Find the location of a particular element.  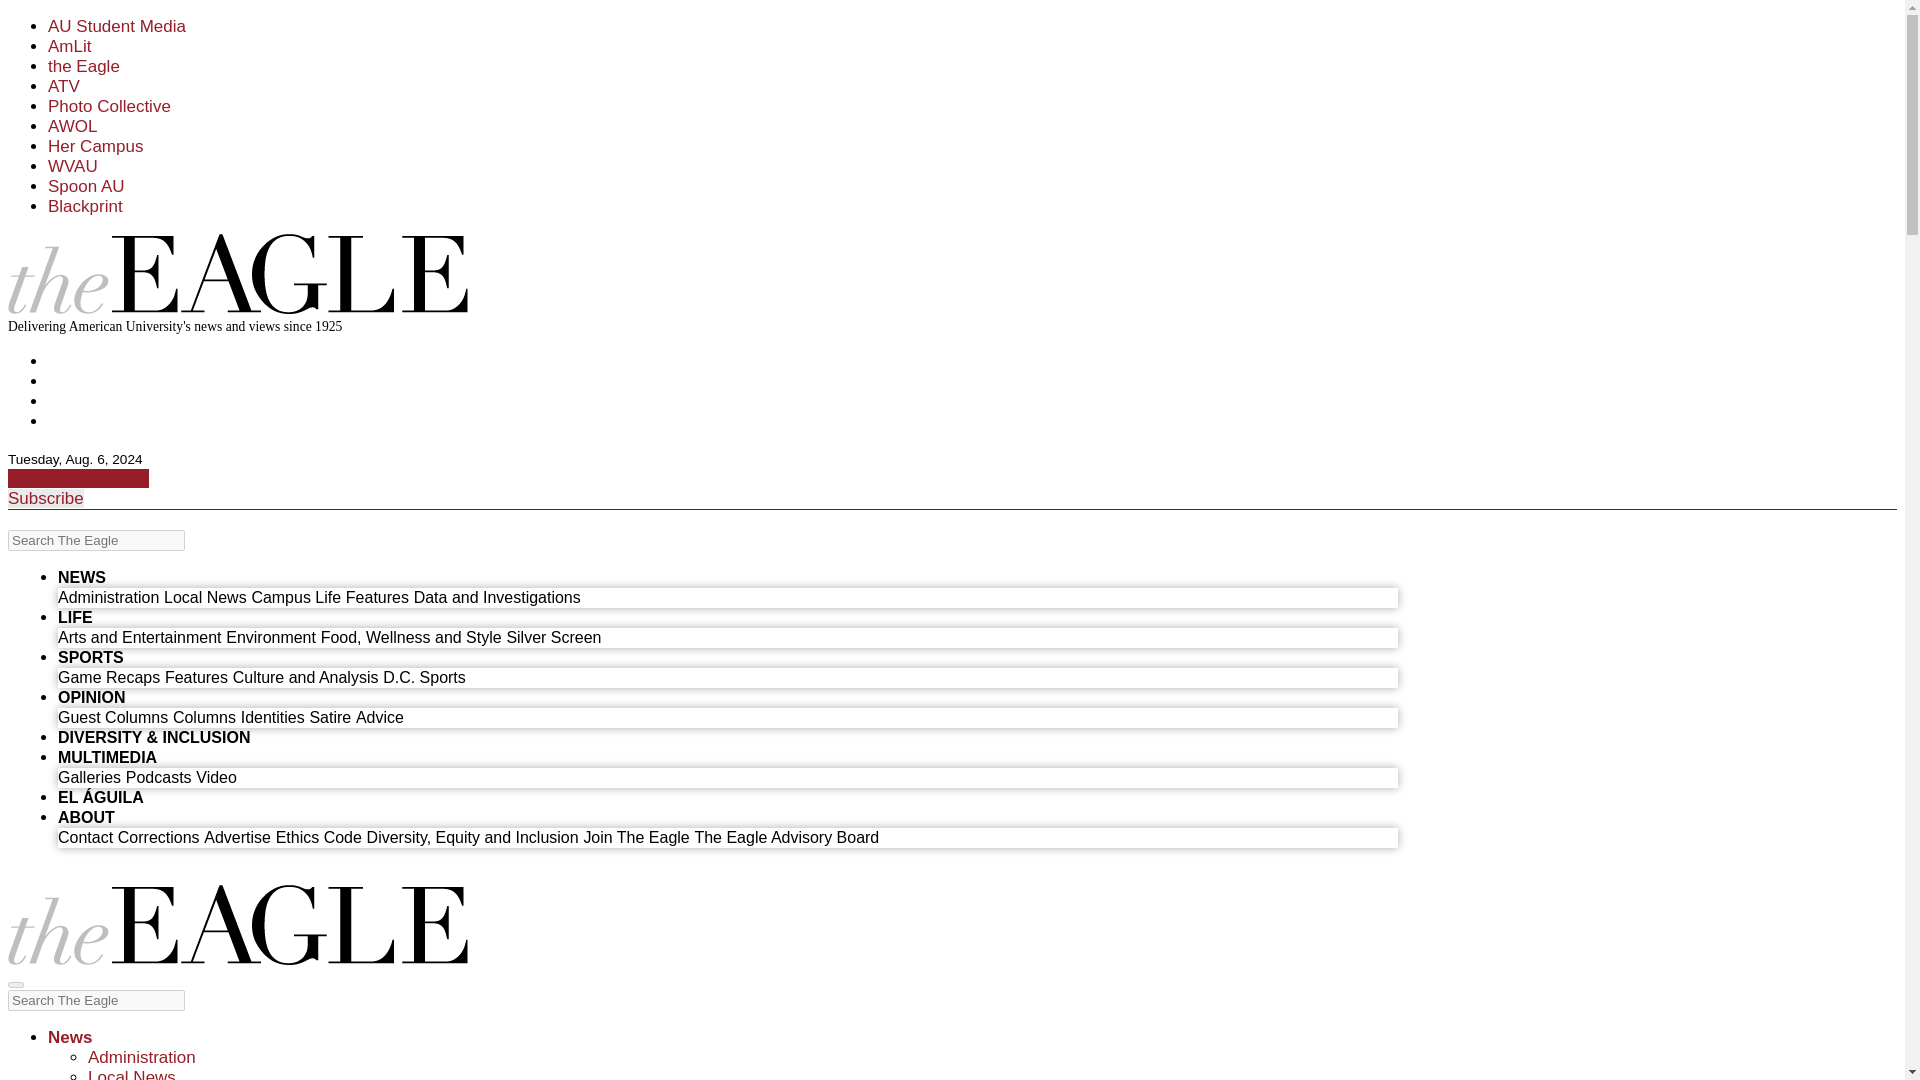

Support The Eagle is located at coordinates (78, 478).